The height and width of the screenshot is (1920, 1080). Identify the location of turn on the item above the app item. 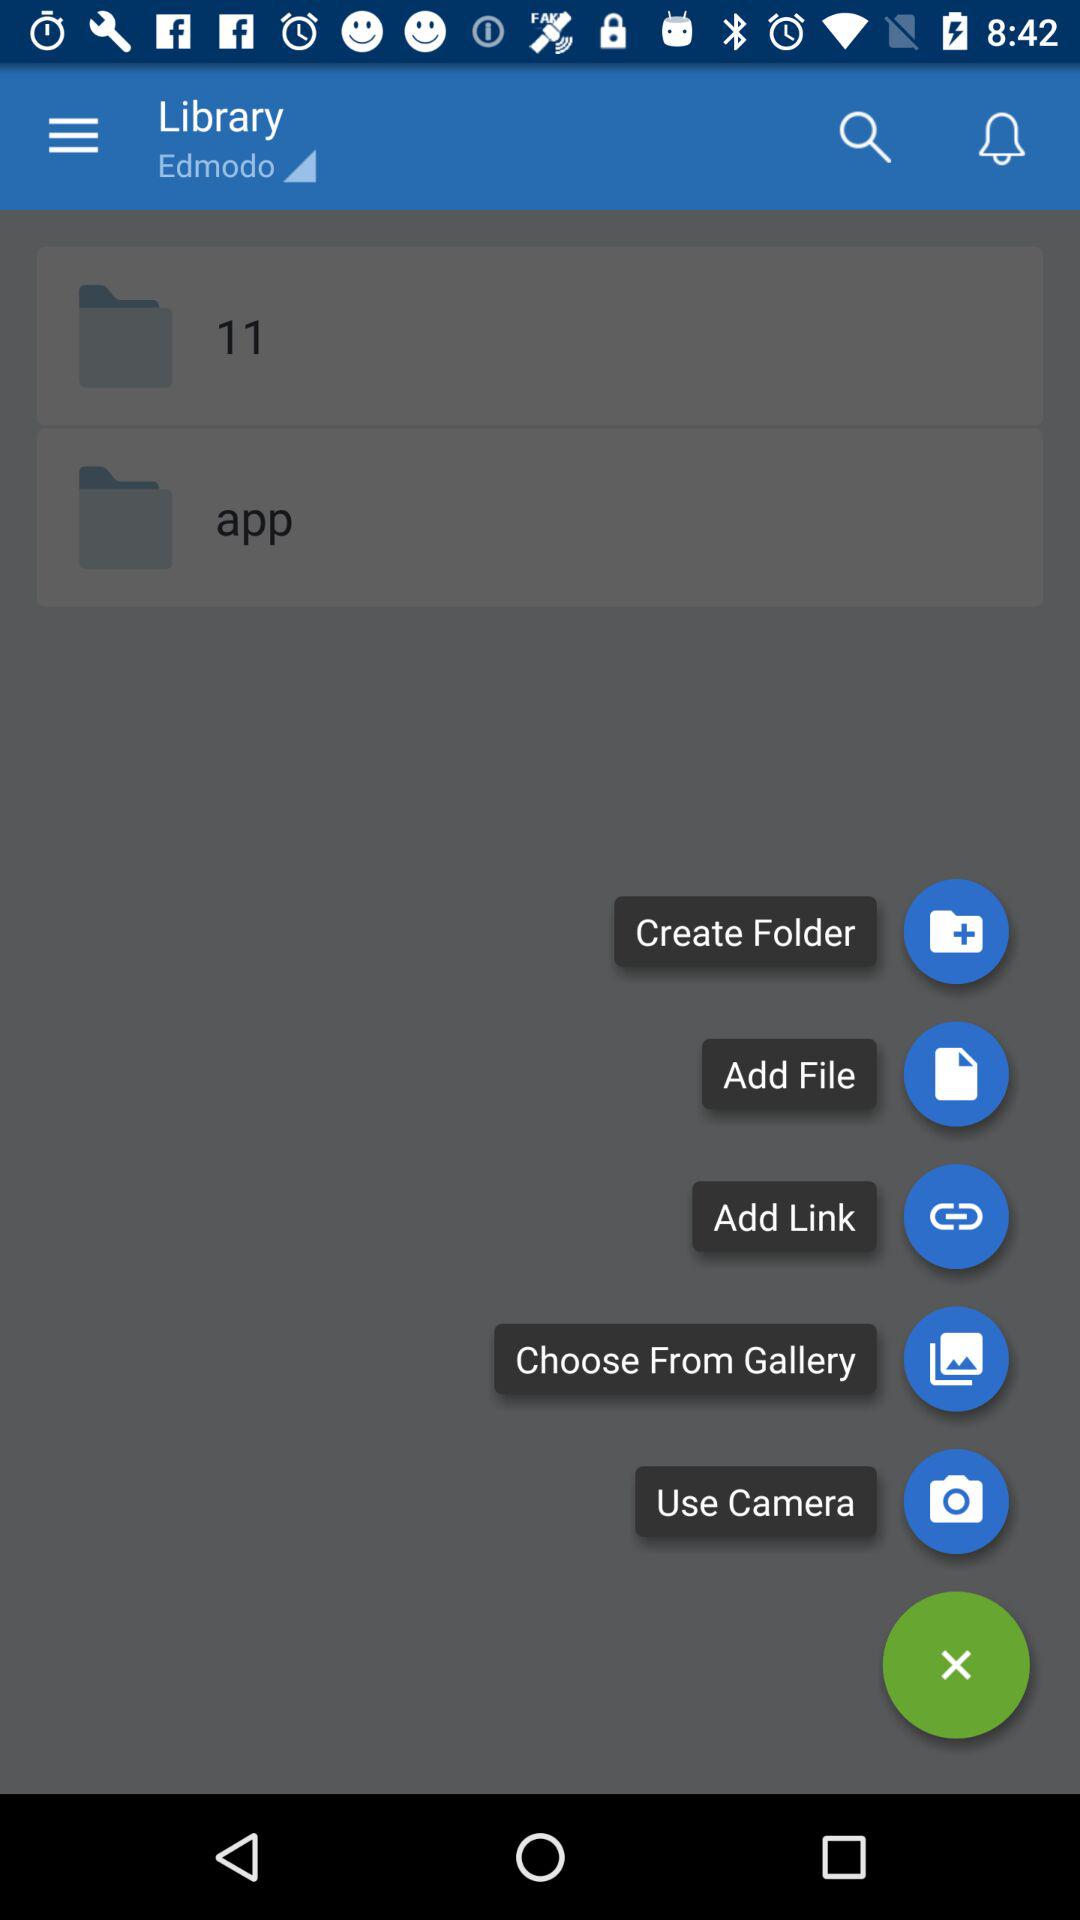
(241, 335).